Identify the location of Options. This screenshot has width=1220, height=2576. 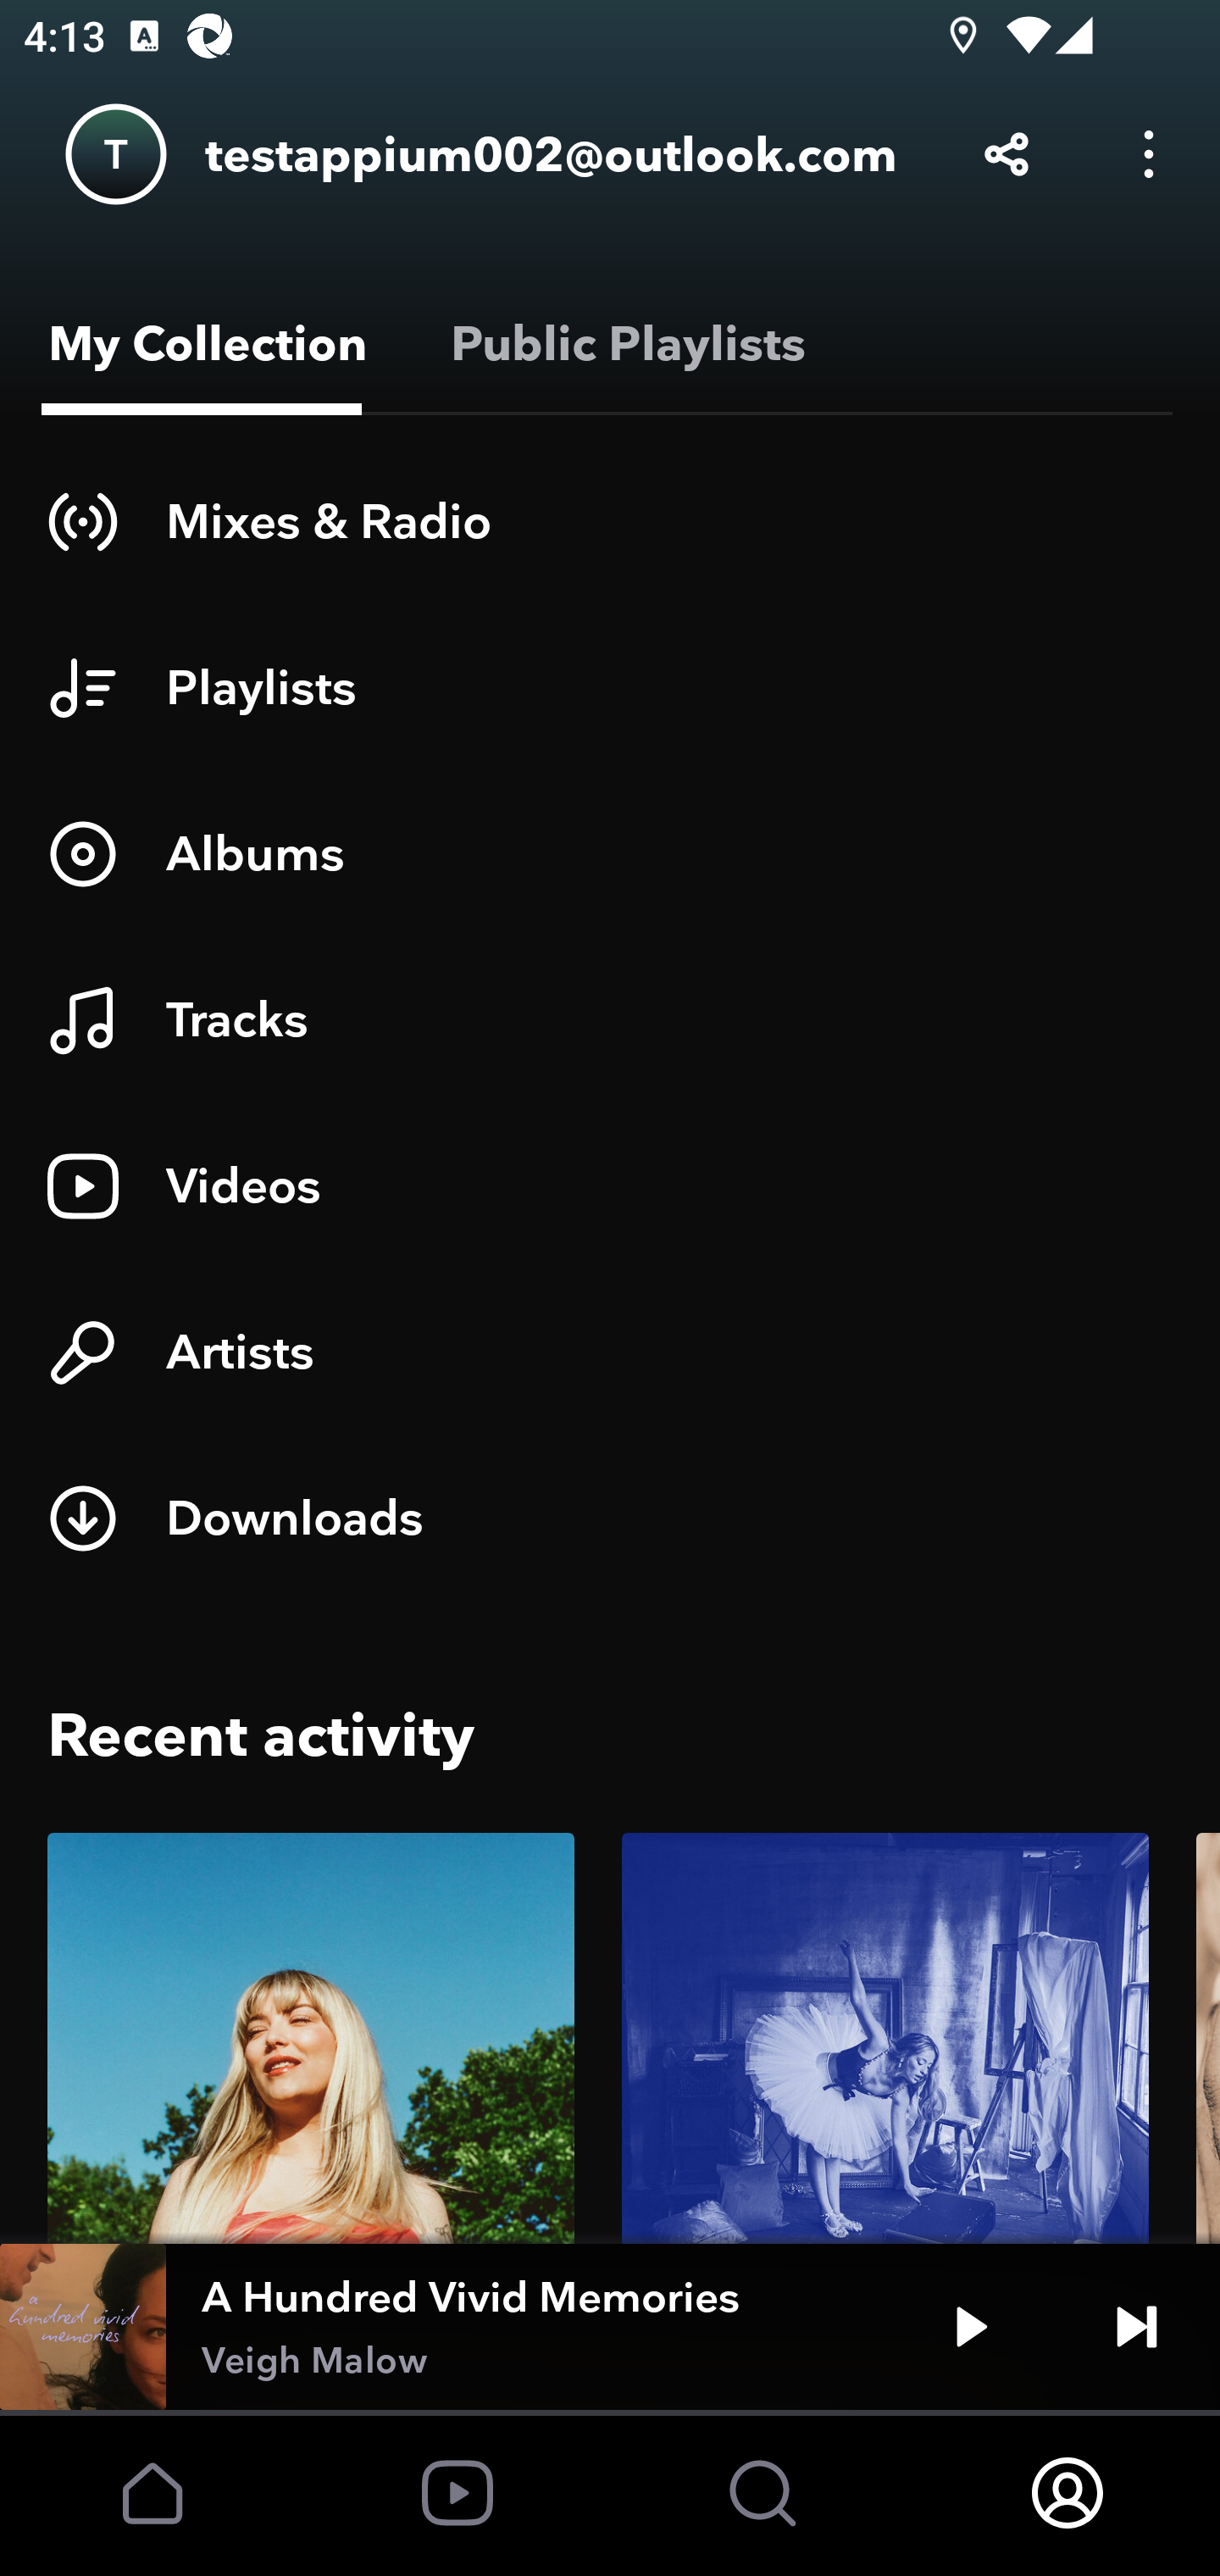
(1149, 154).